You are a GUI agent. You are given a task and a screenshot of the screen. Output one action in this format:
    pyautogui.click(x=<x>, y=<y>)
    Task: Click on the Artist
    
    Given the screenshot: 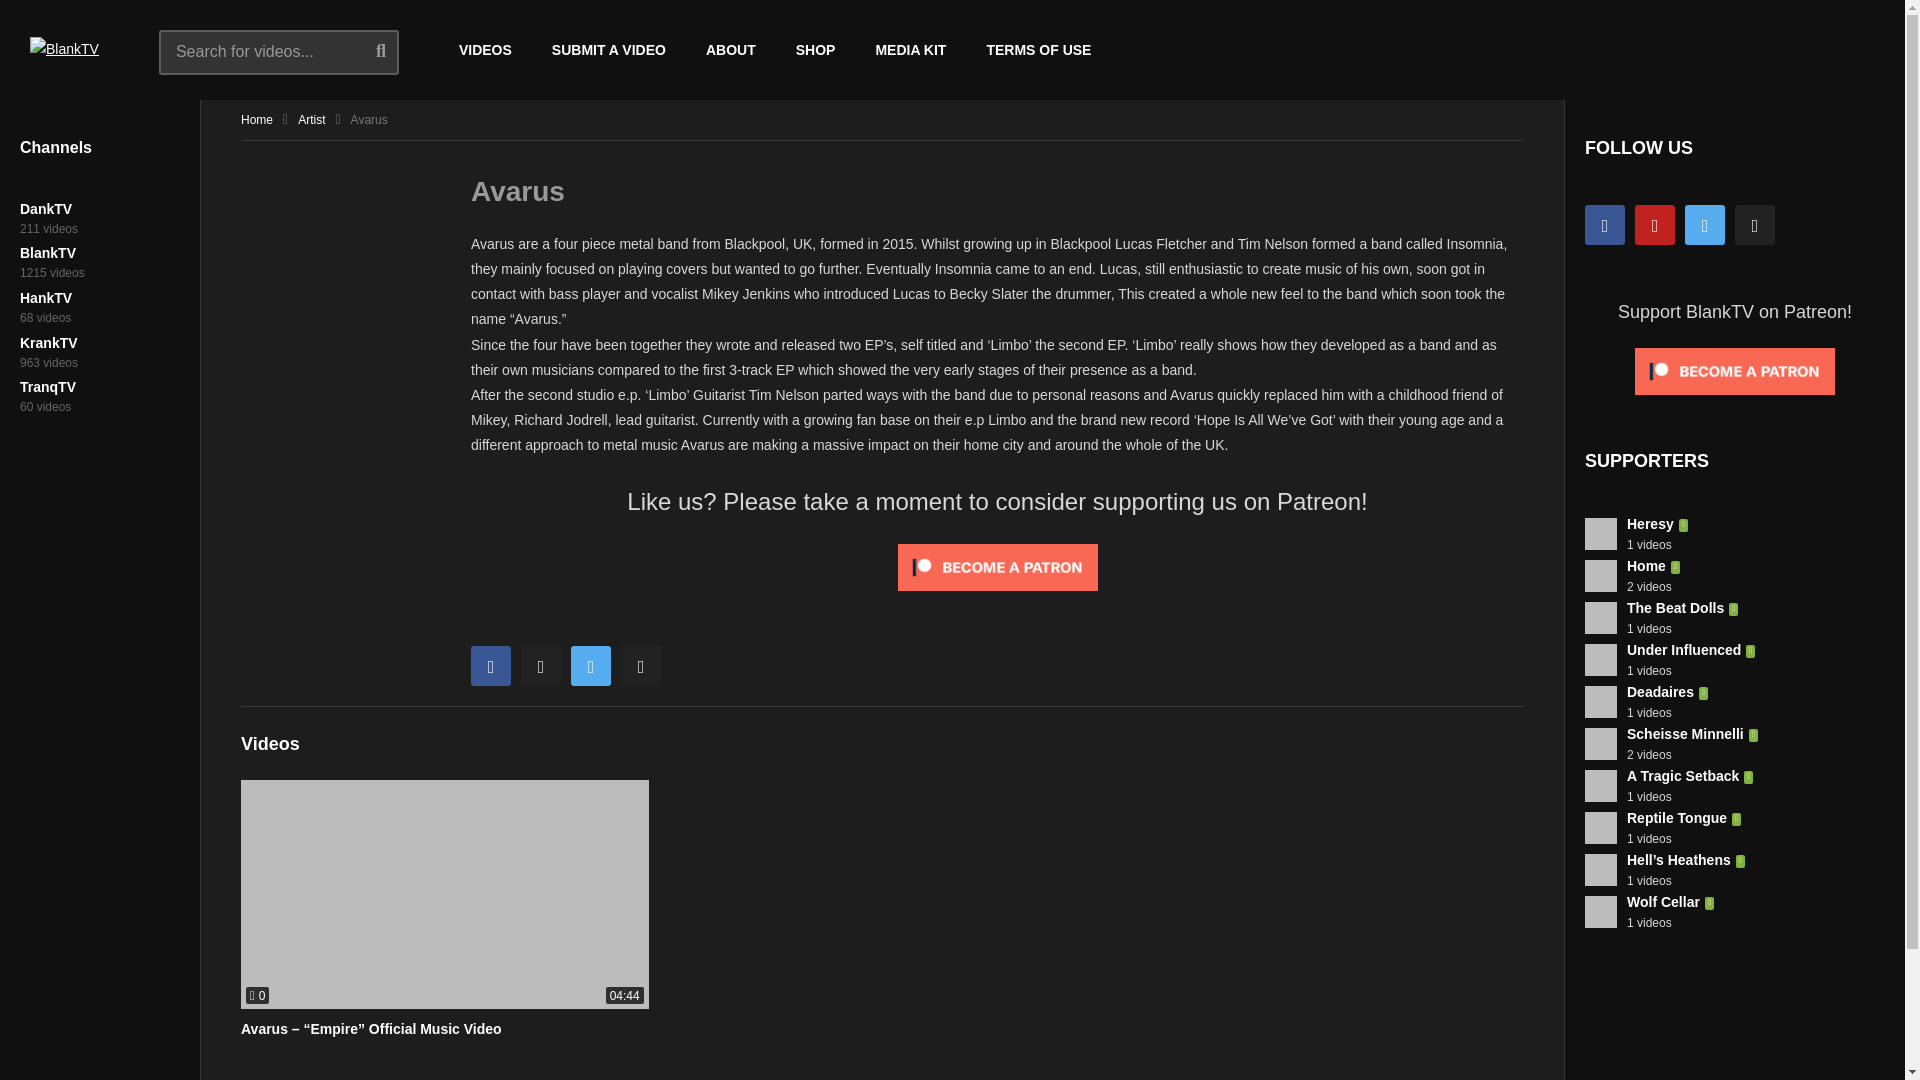 What is the action you would take?
    pyautogui.click(x=310, y=120)
    